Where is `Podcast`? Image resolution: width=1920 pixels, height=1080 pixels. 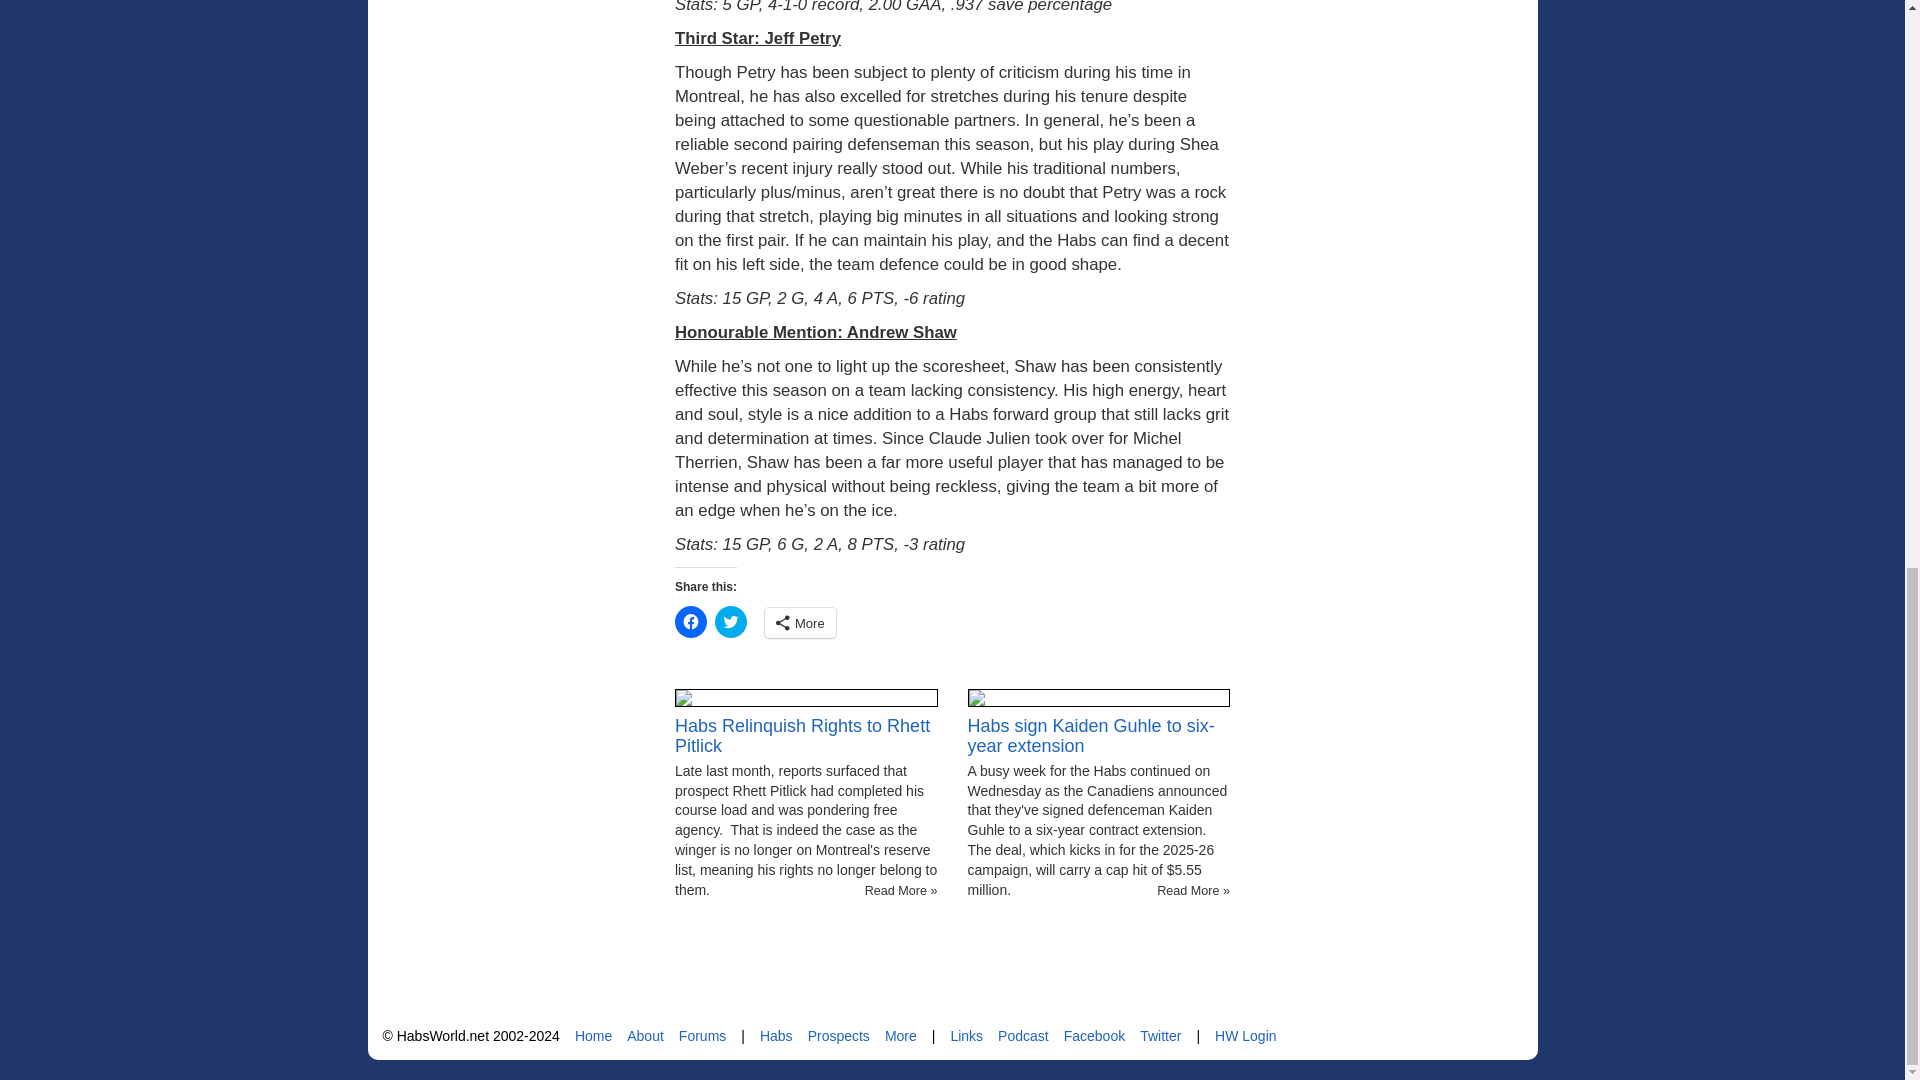 Podcast is located at coordinates (1023, 1036).